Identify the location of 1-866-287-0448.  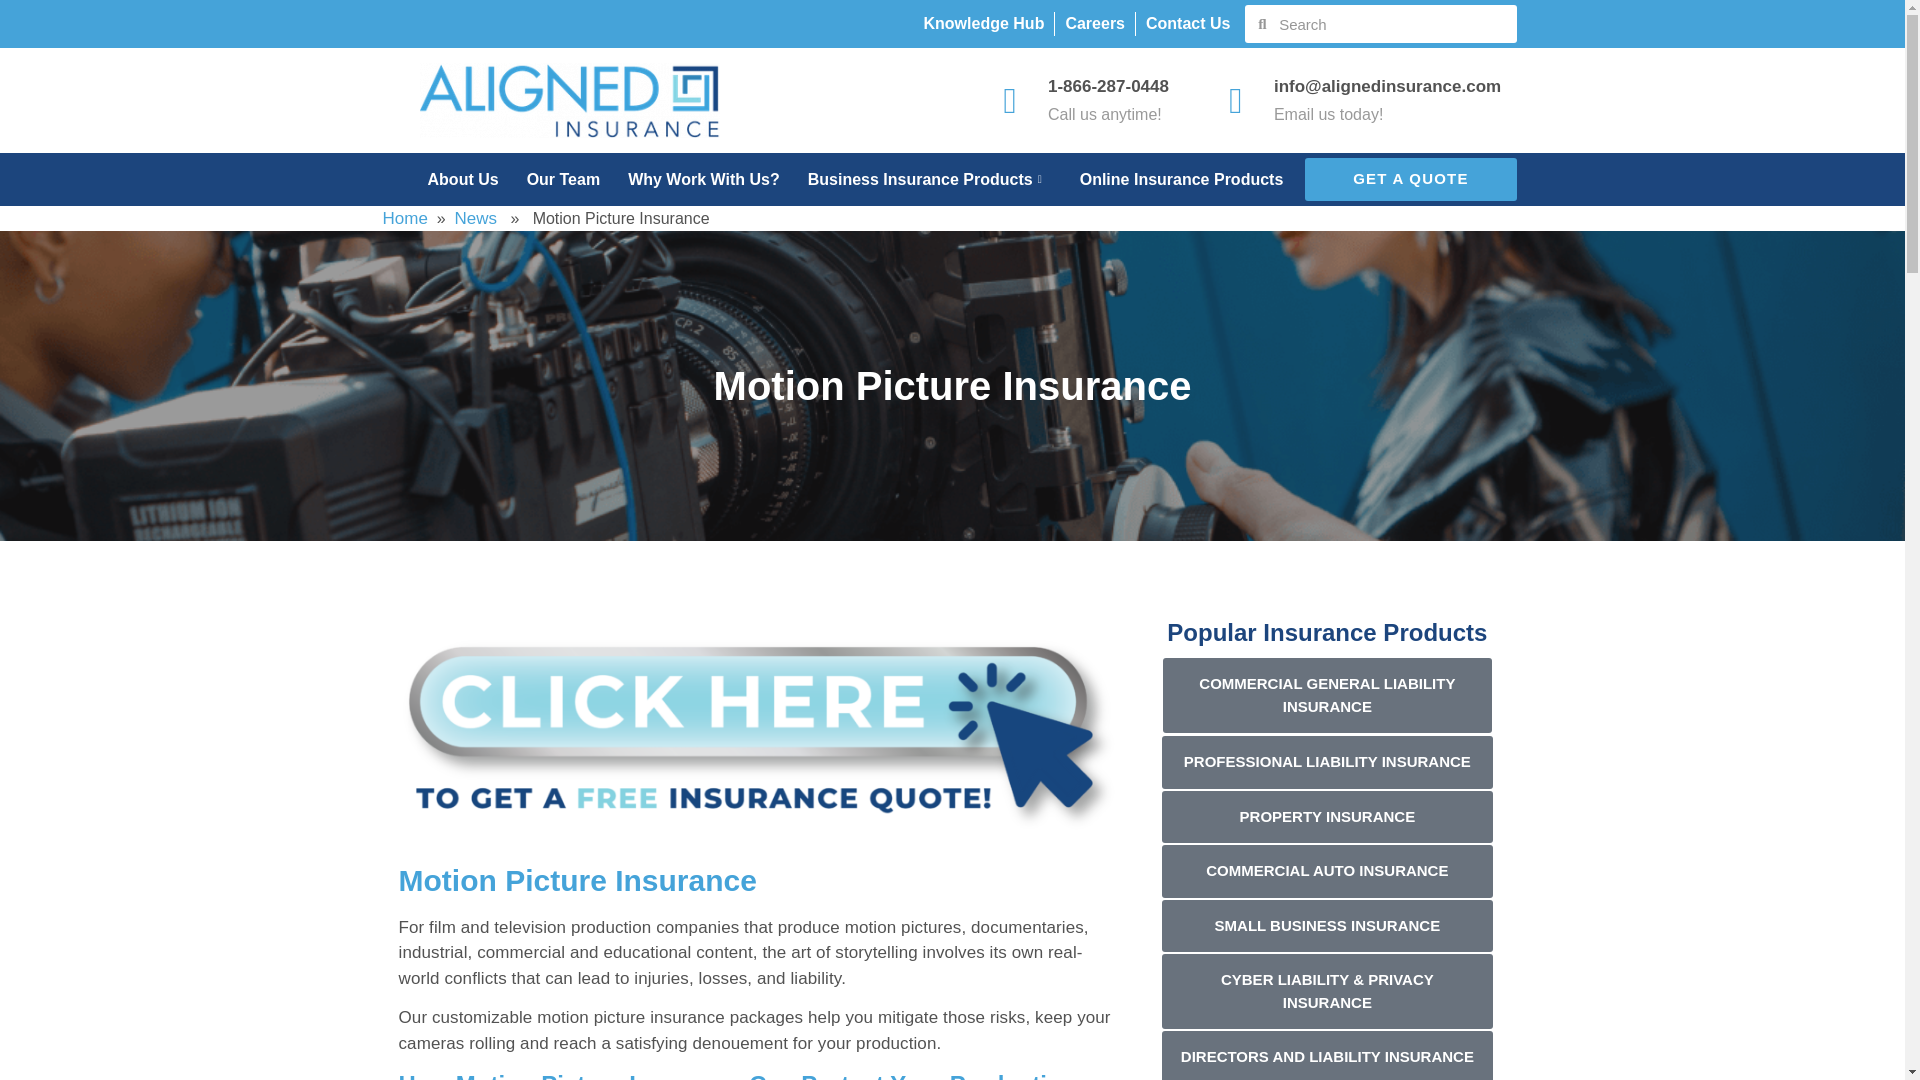
(1108, 86).